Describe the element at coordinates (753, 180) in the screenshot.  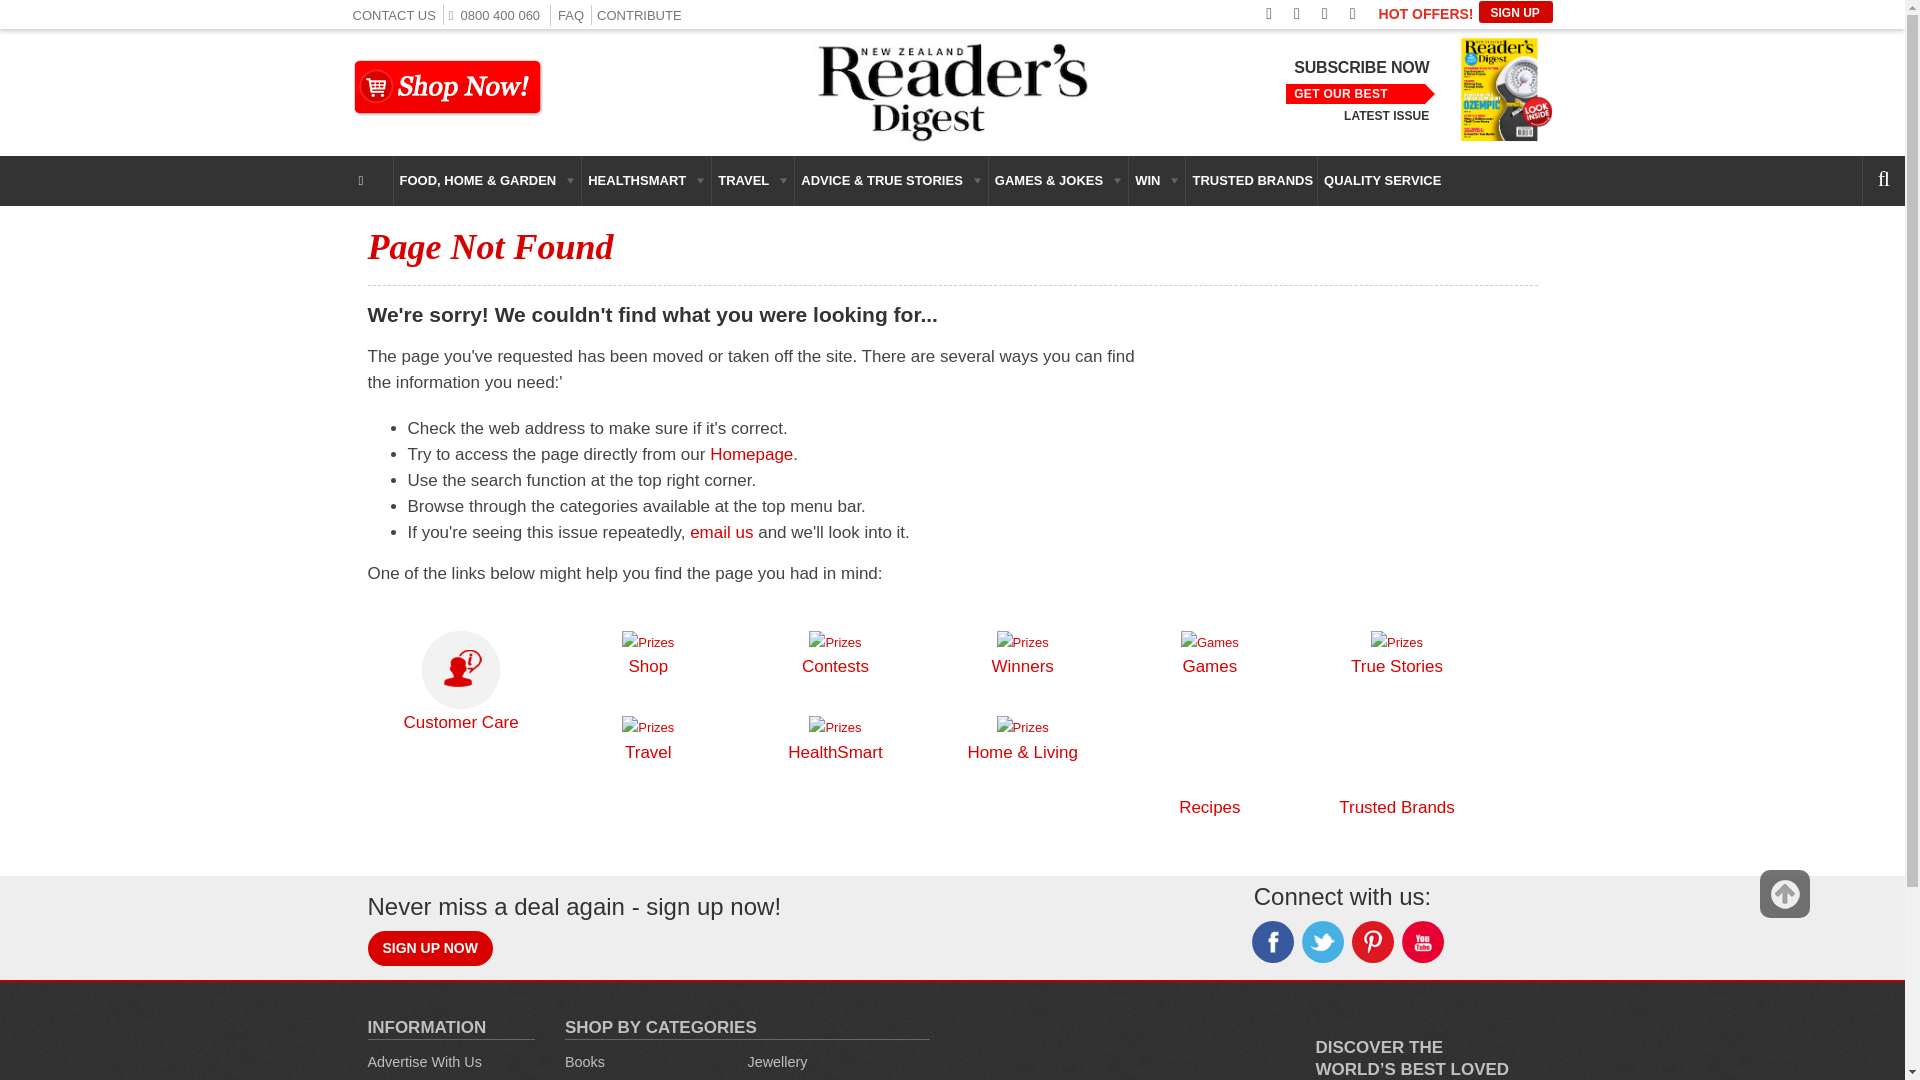
I see `TRAVEL` at that location.